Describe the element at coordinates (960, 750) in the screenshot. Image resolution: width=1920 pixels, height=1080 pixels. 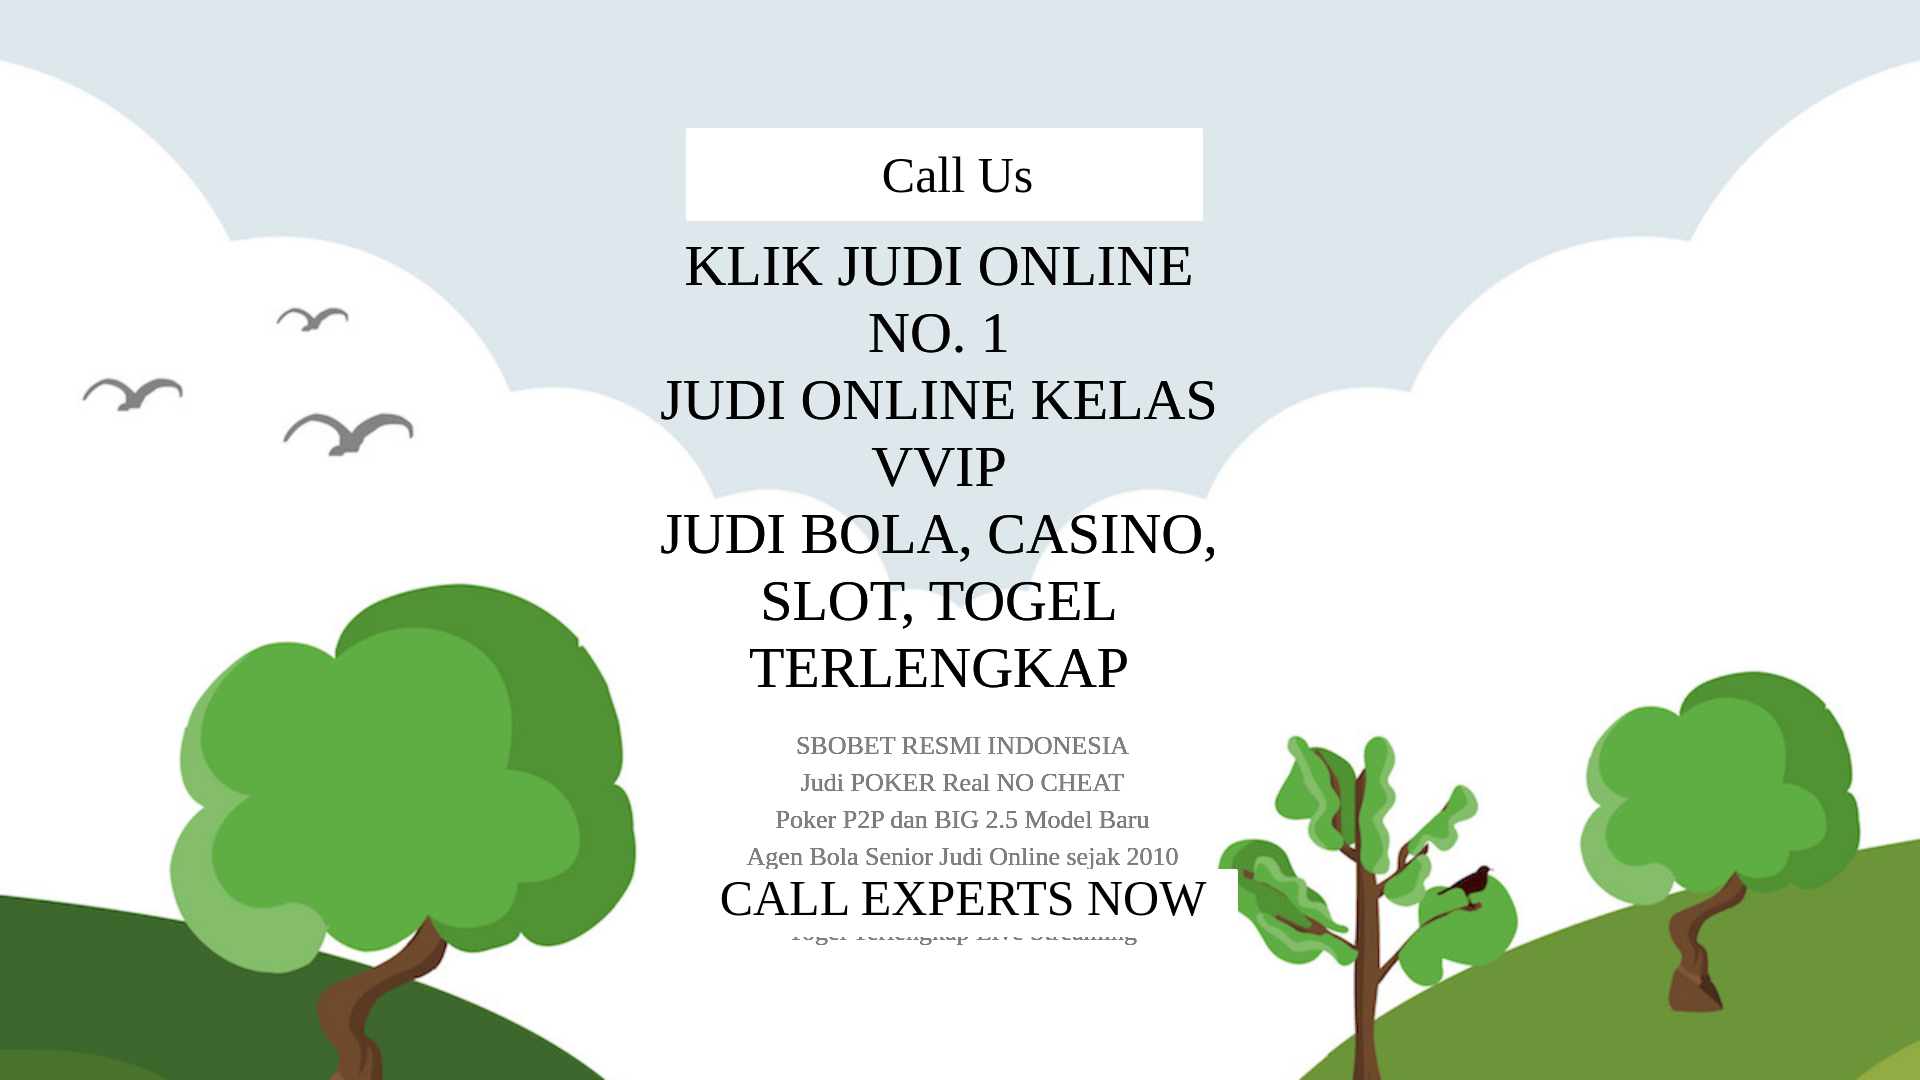
I see `Call Us` at that location.